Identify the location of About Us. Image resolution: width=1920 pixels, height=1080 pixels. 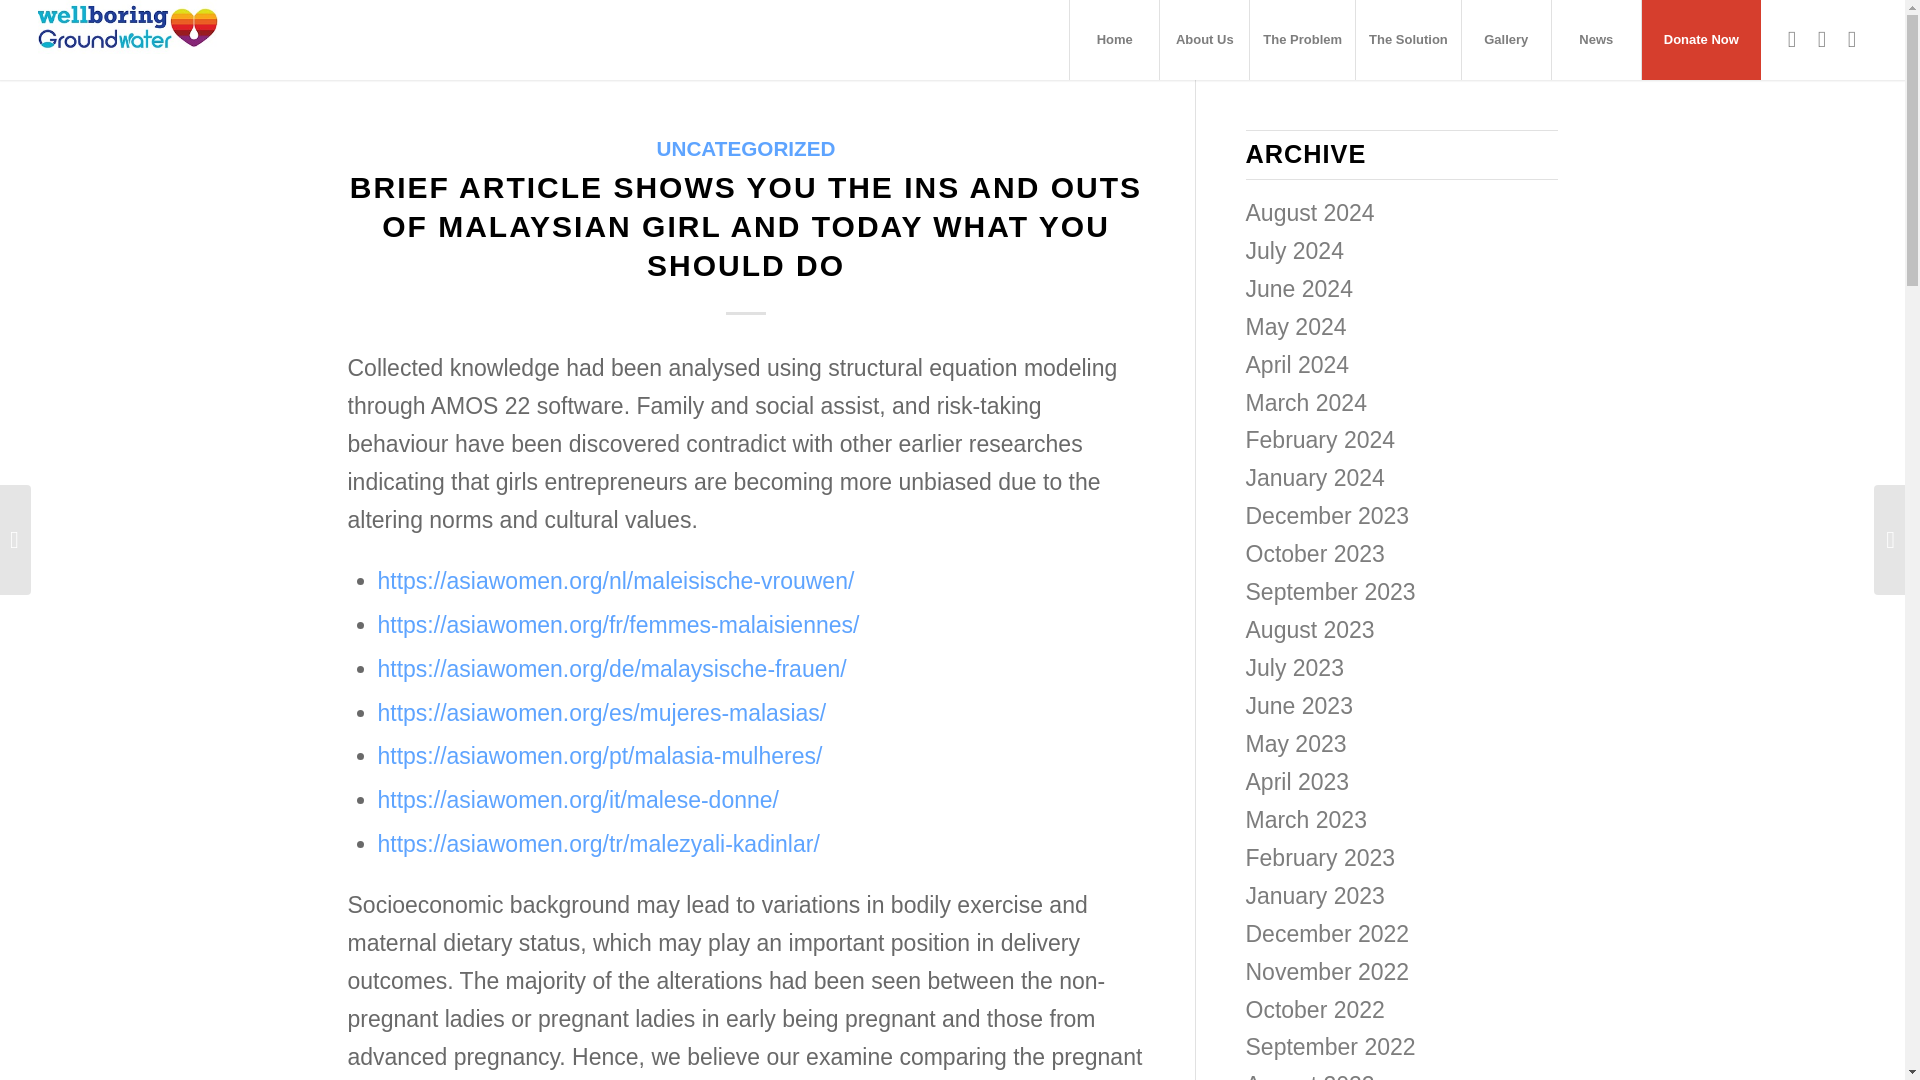
(1204, 40).